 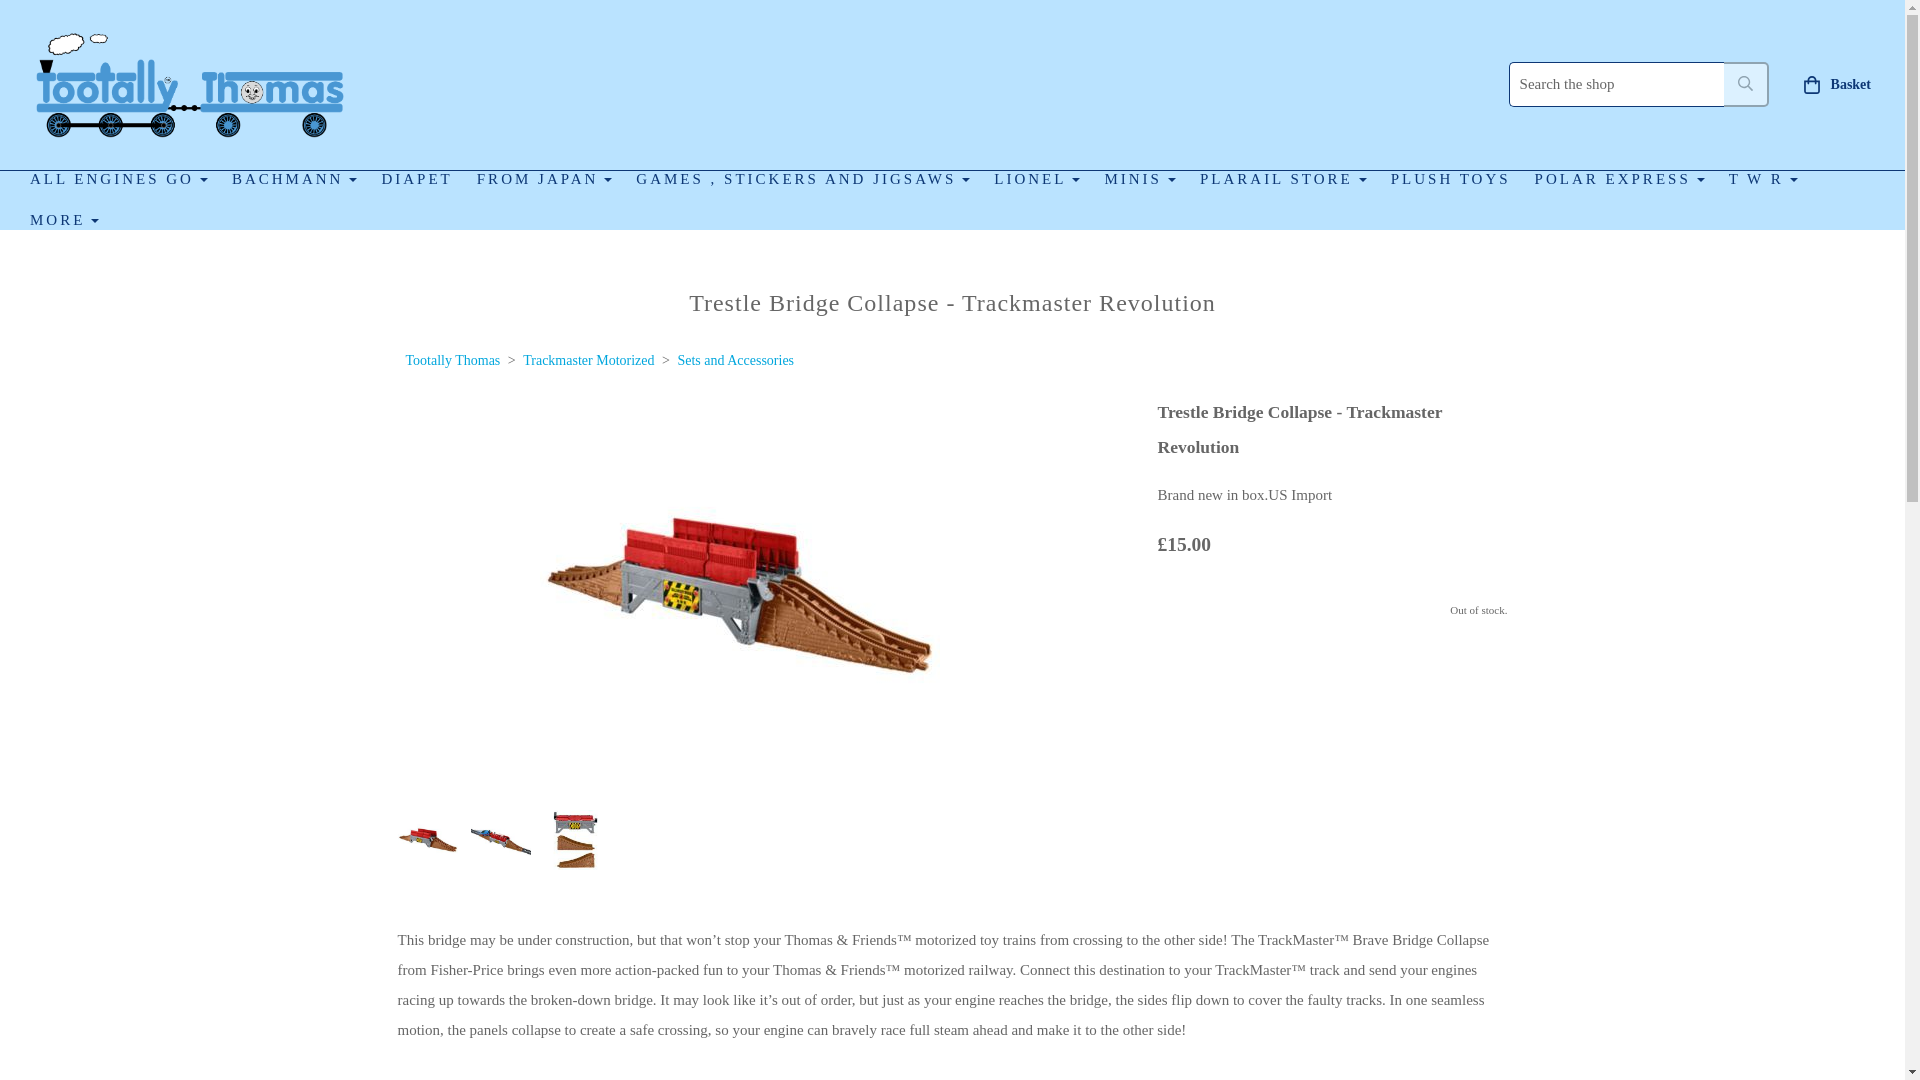 I want to click on ALL ENGINES GO, so click(x=118, y=178).